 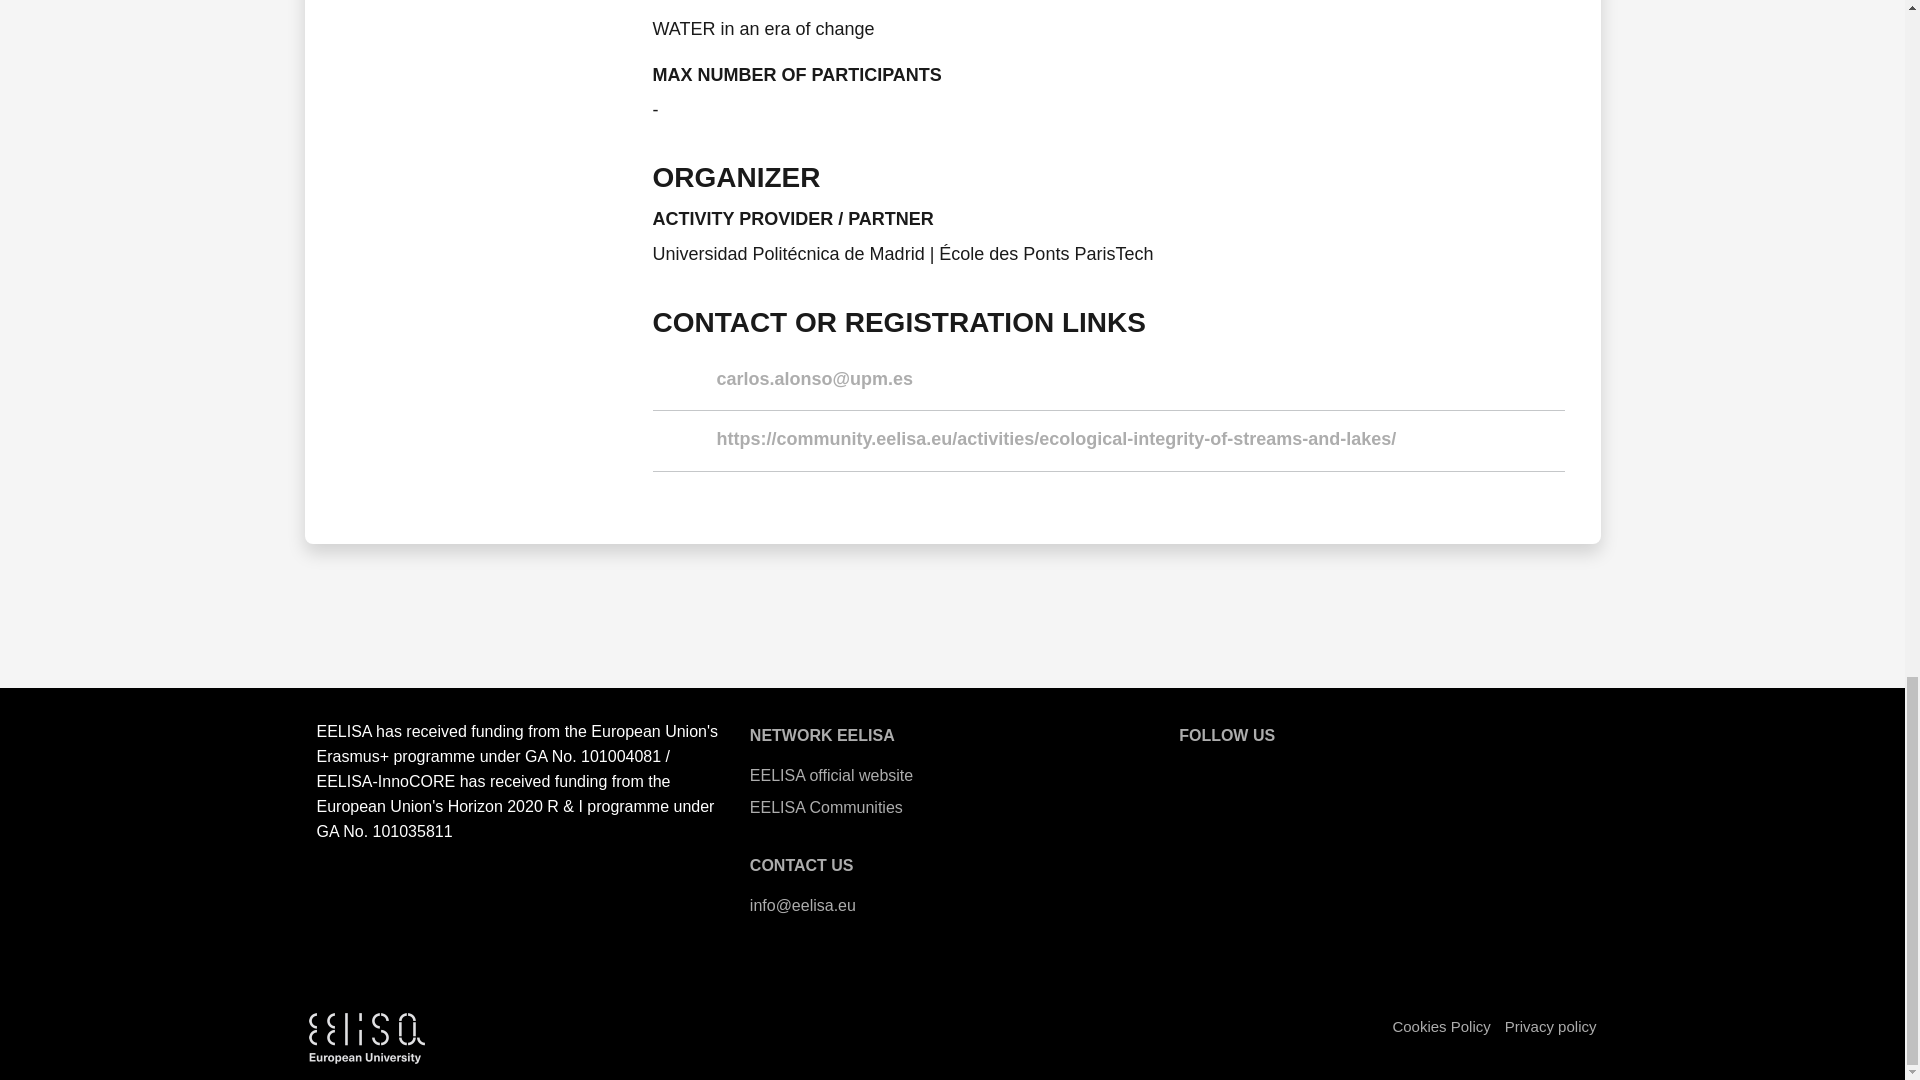 I want to click on EELISA official website, so click(x=952, y=776).